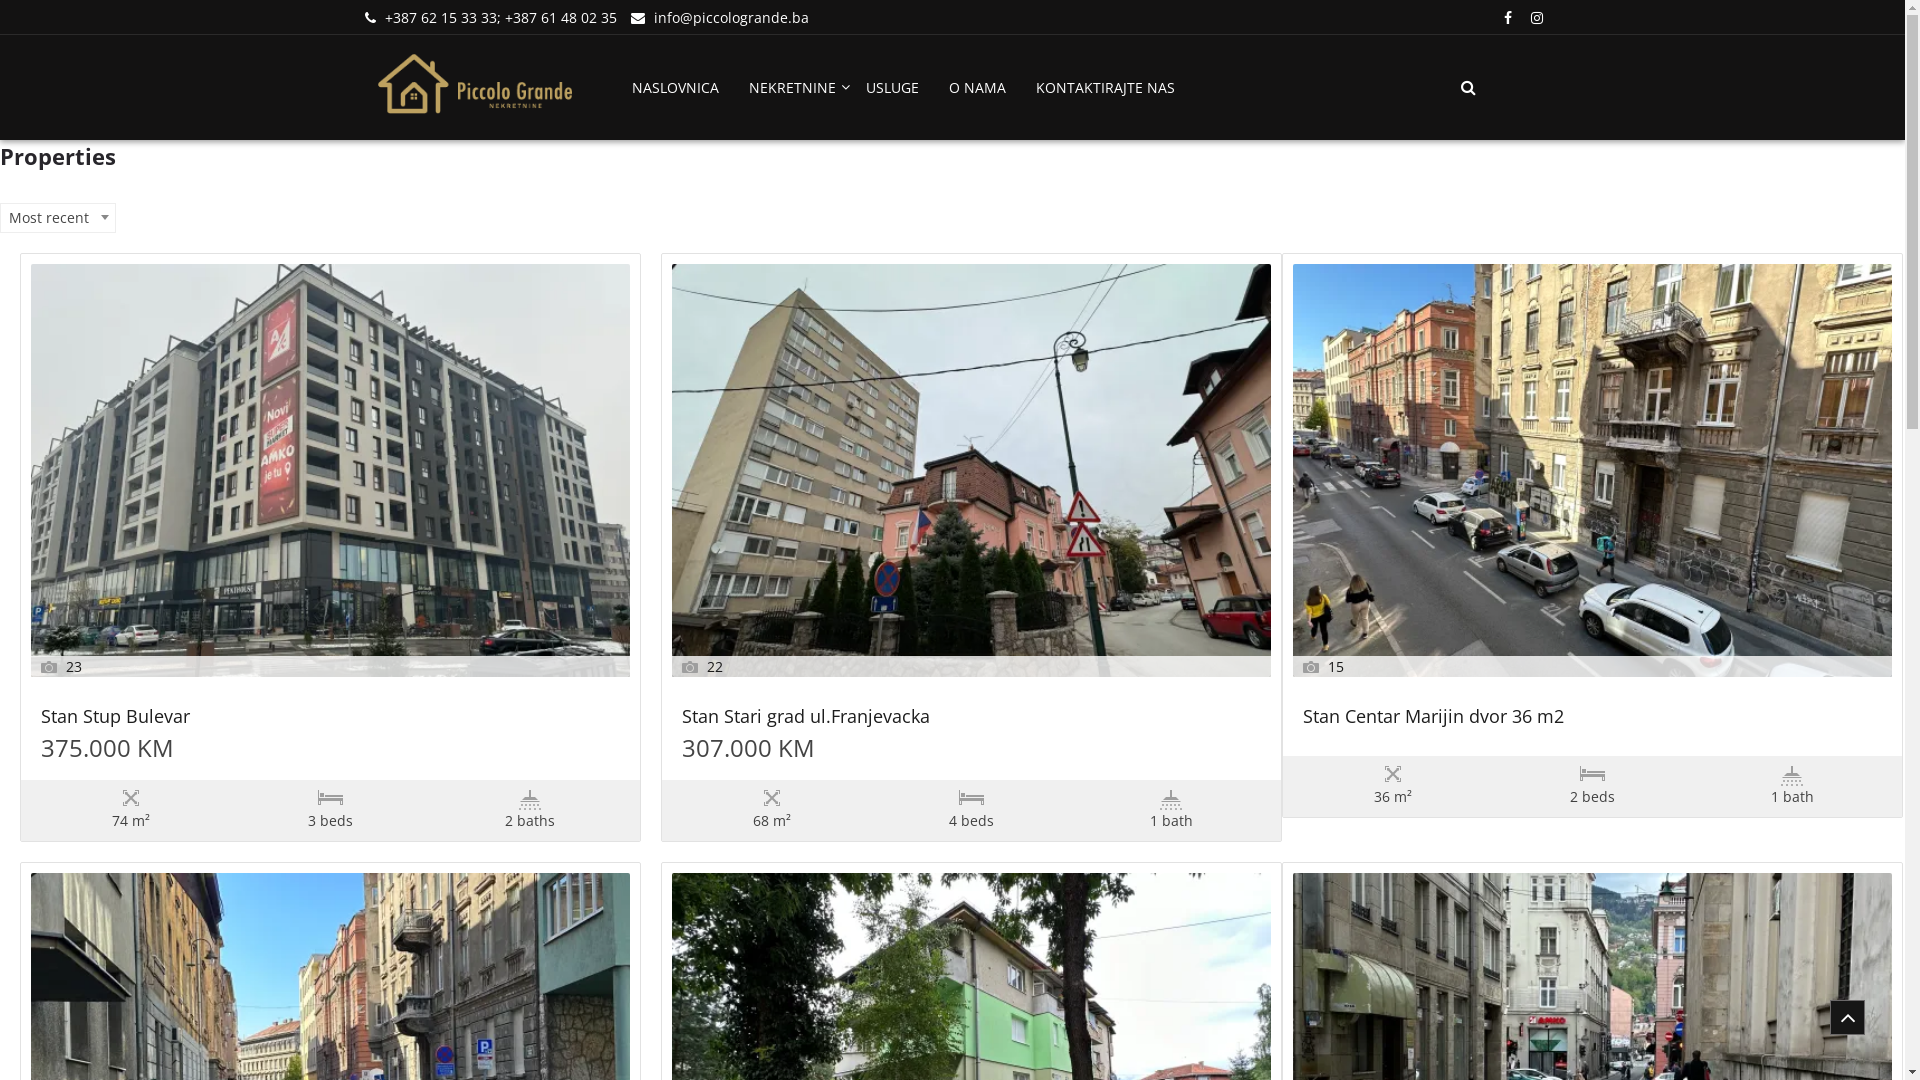 The image size is (1920, 1080). I want to click on Stan Stup Bulevar, so click(330, 722).